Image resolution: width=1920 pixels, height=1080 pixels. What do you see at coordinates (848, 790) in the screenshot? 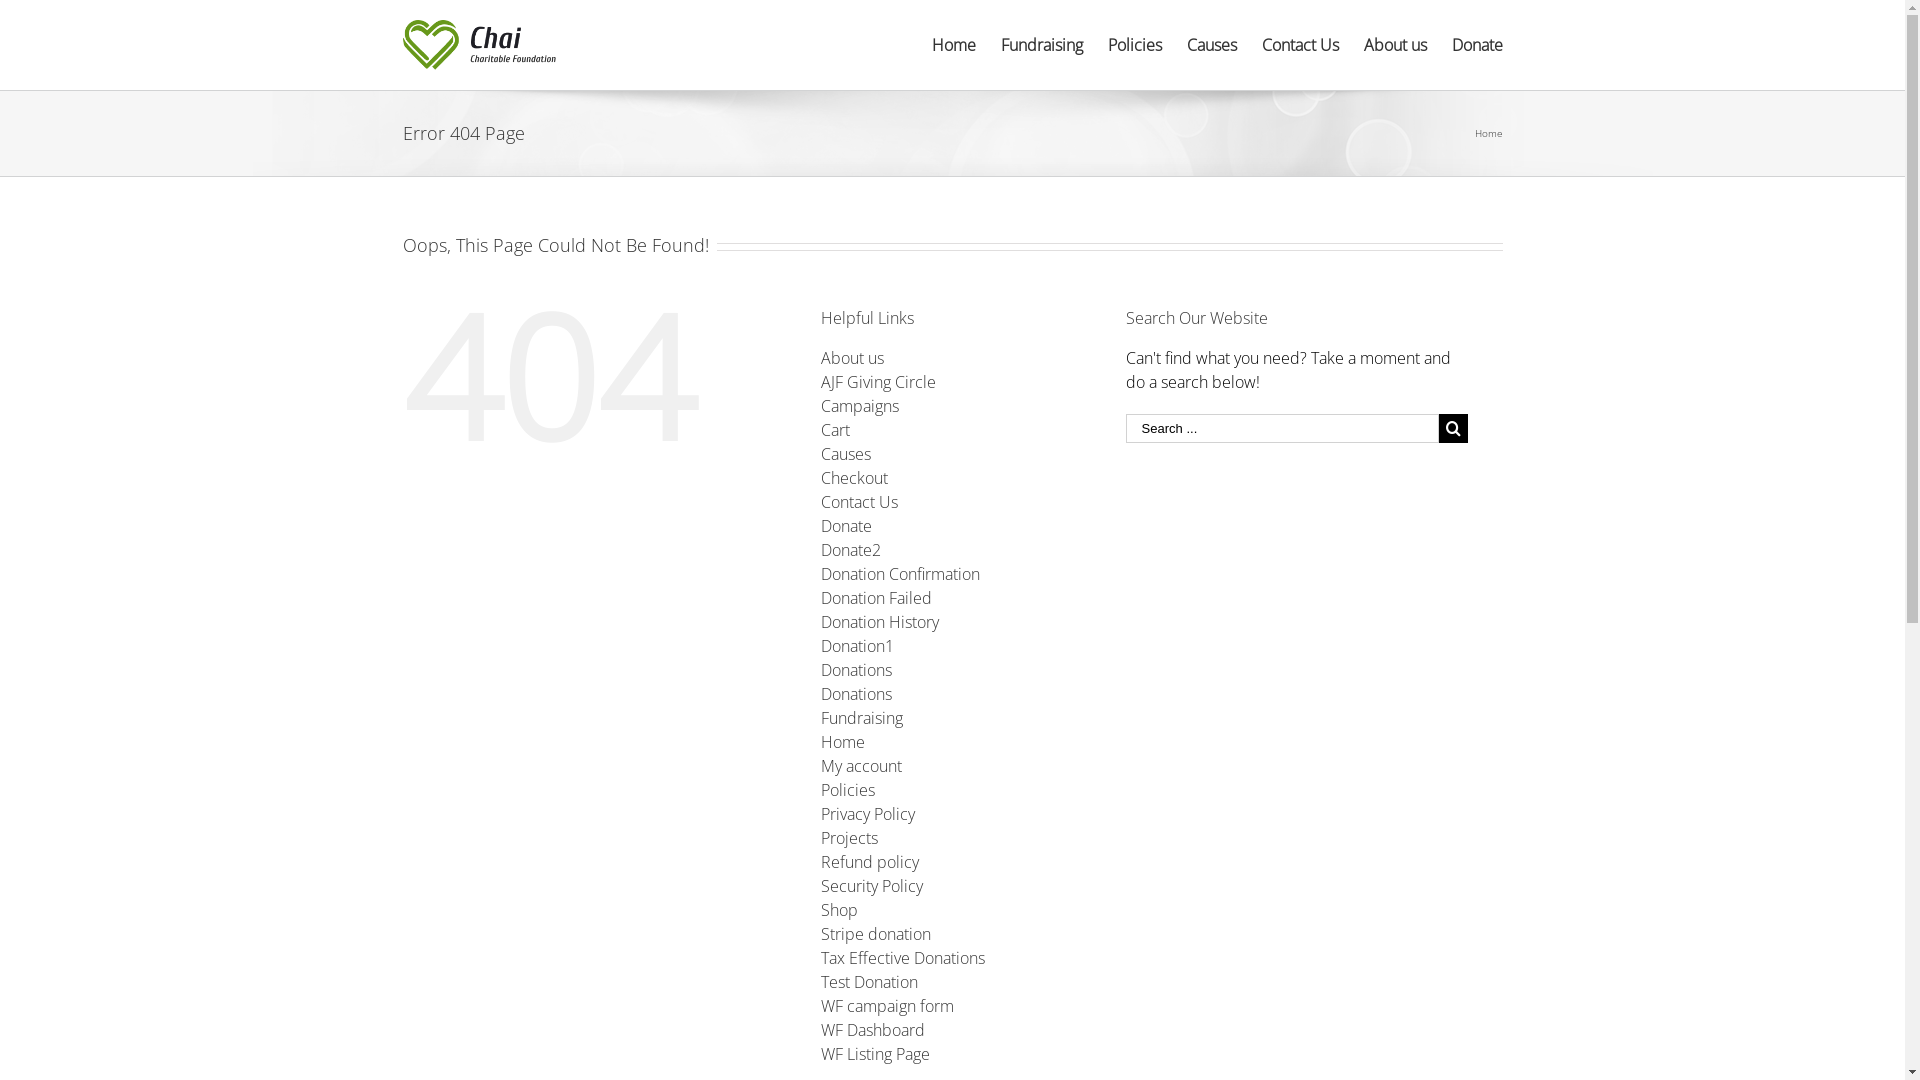
I see `Policies` at bounding box center [848, 790].